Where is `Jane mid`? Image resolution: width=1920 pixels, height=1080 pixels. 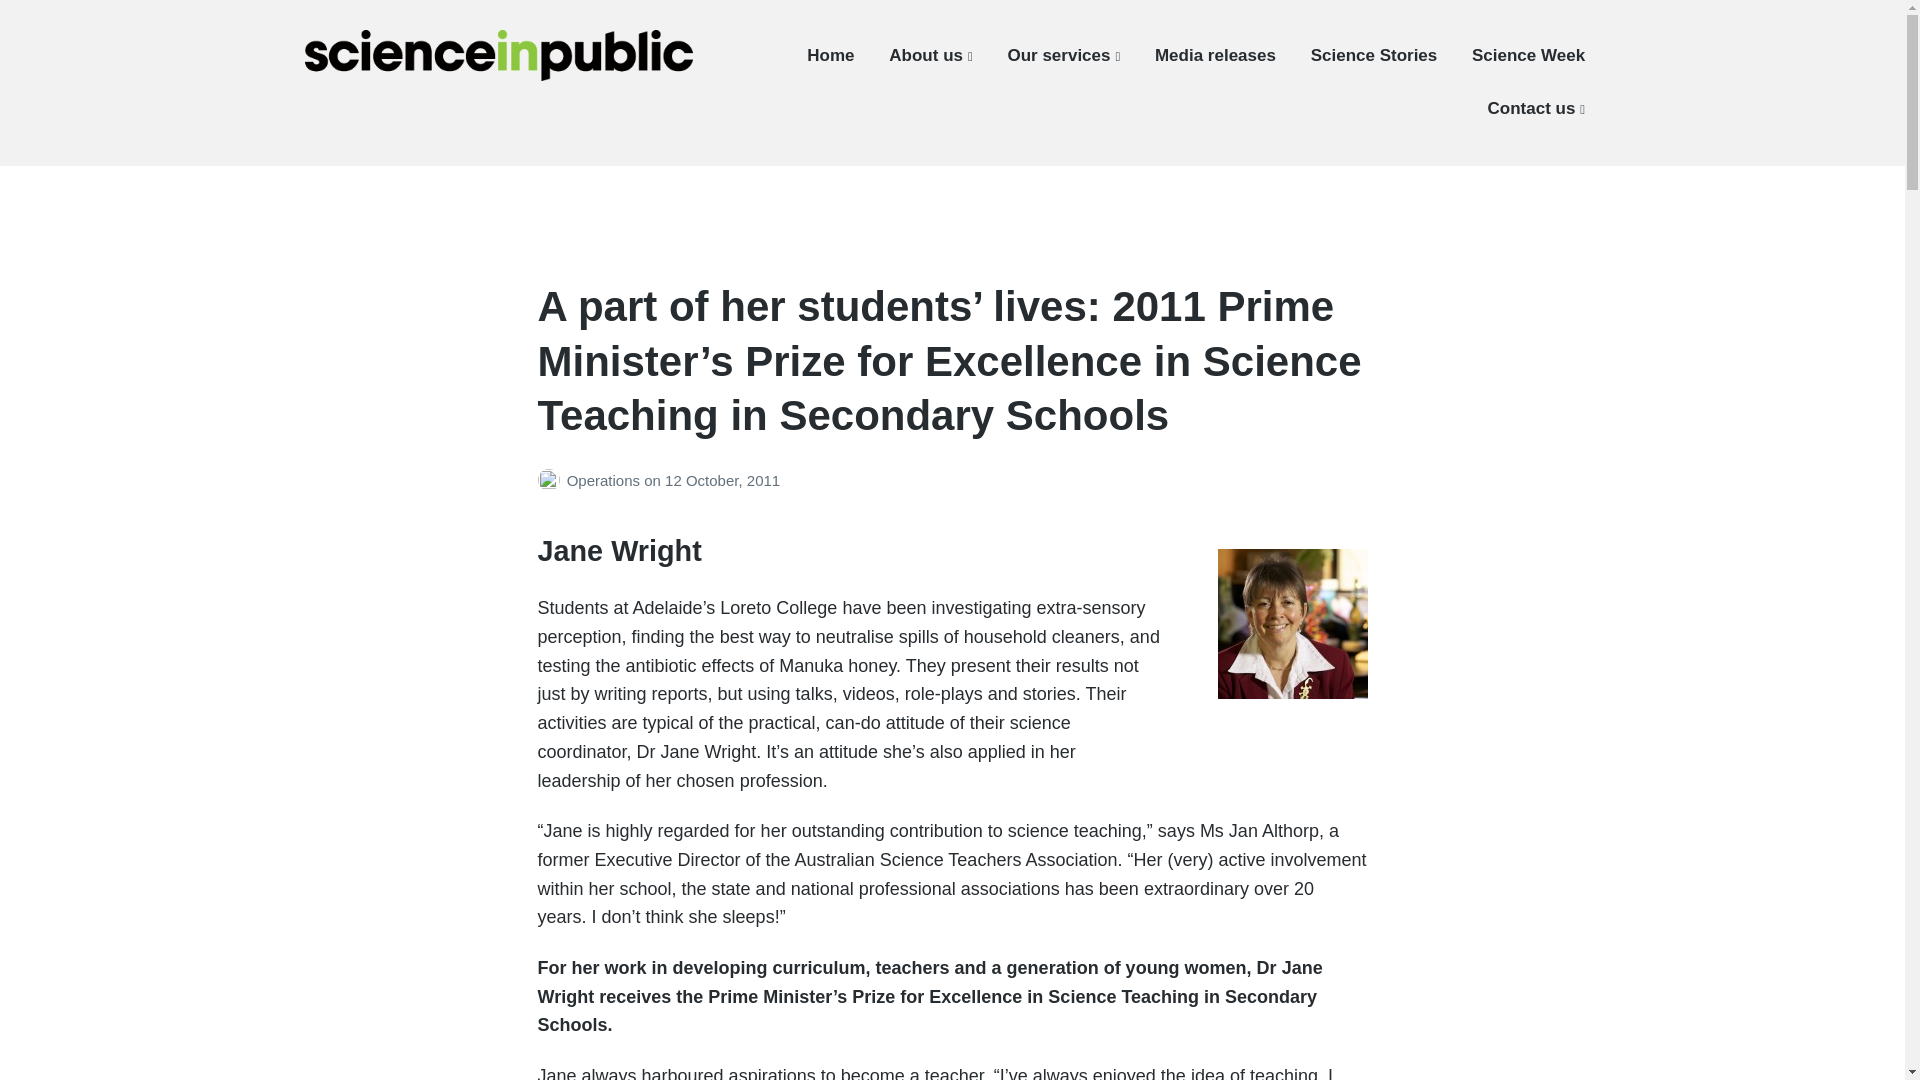 Jane mid is located at coordinates (1292, 623).